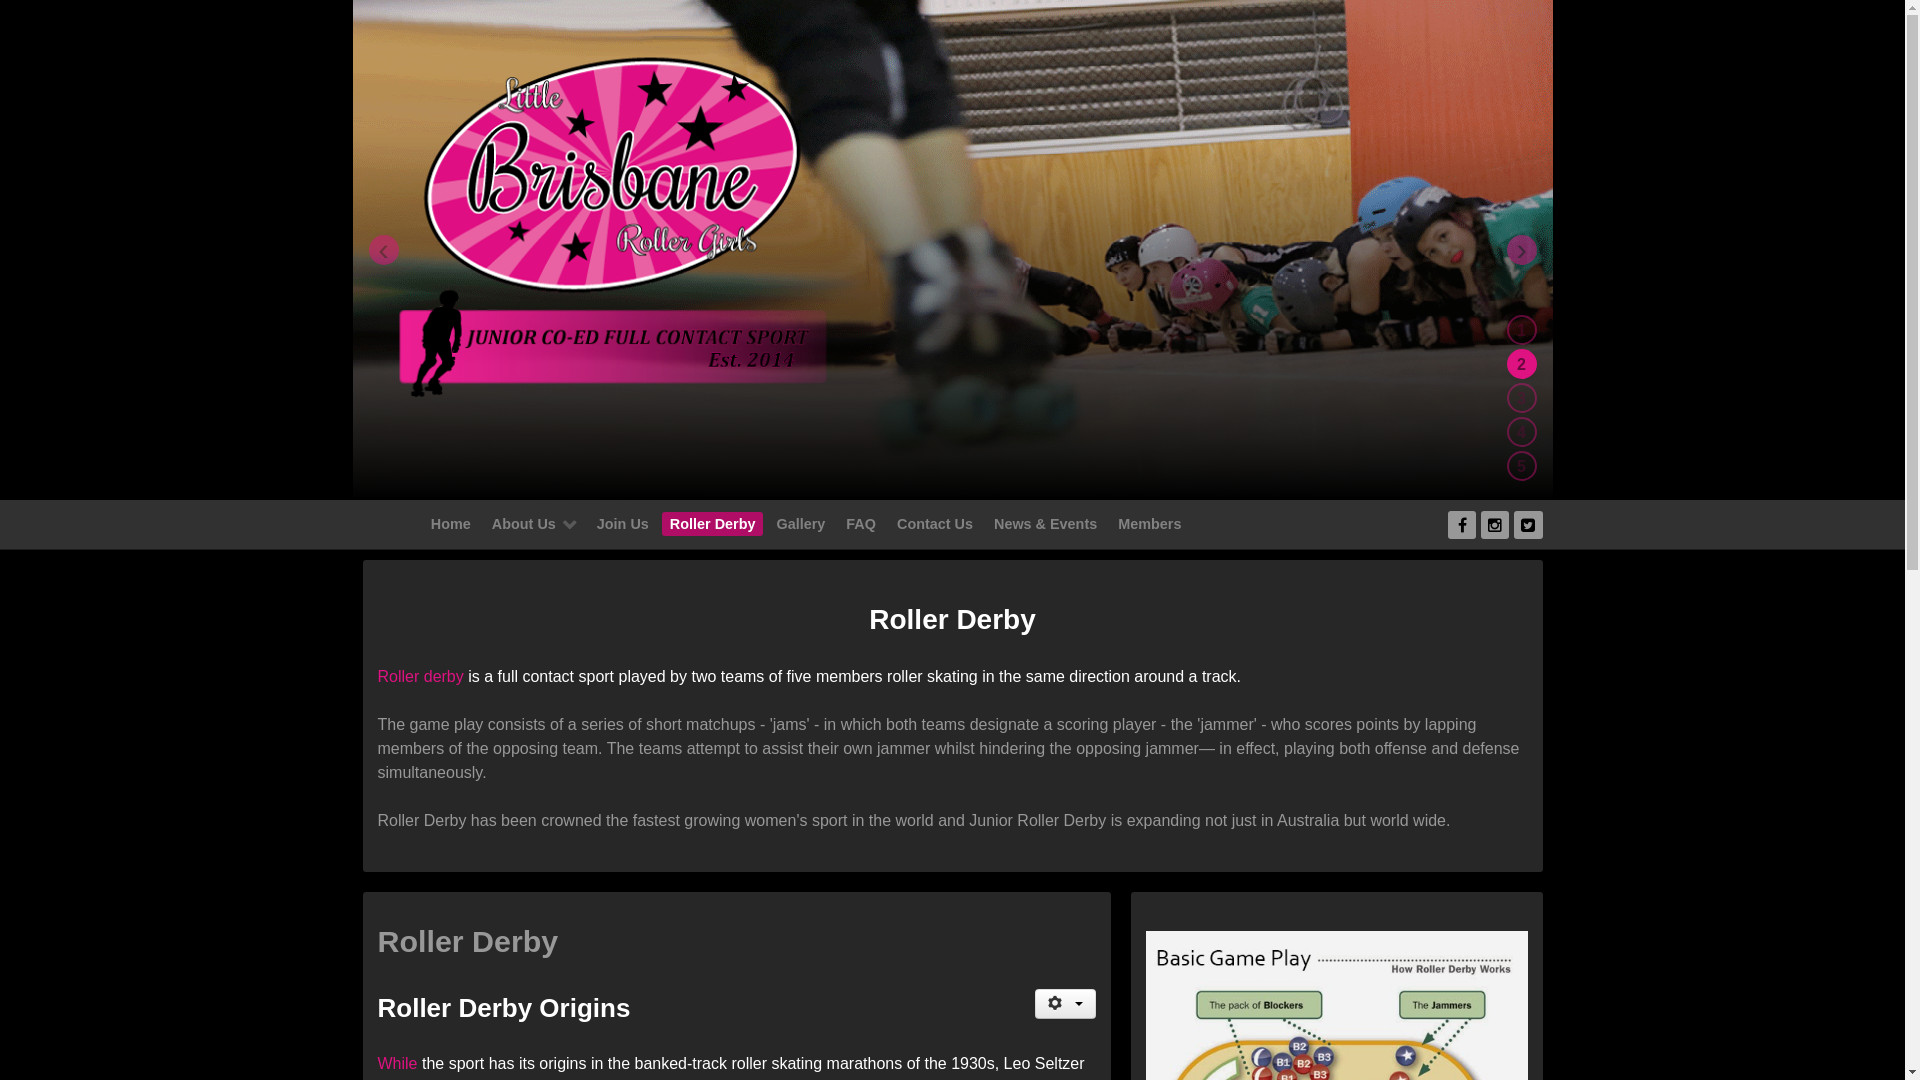 The image size is (1920, 1080). What do you see at coordinates (1150, 524) in the screenshot?
I see `Members` at bounding box center [1150, 524].